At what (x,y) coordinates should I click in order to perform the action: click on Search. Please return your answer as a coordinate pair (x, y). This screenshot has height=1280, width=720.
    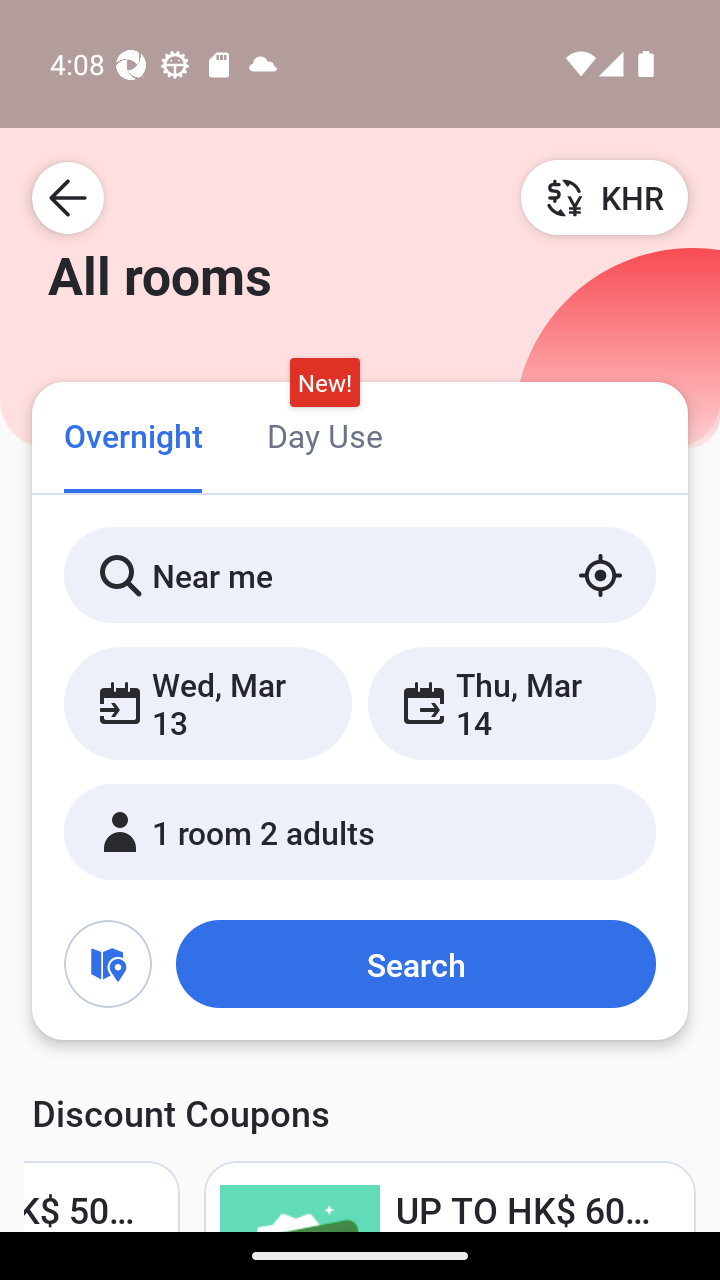
    Looking at the image, I should click on (415, 964).